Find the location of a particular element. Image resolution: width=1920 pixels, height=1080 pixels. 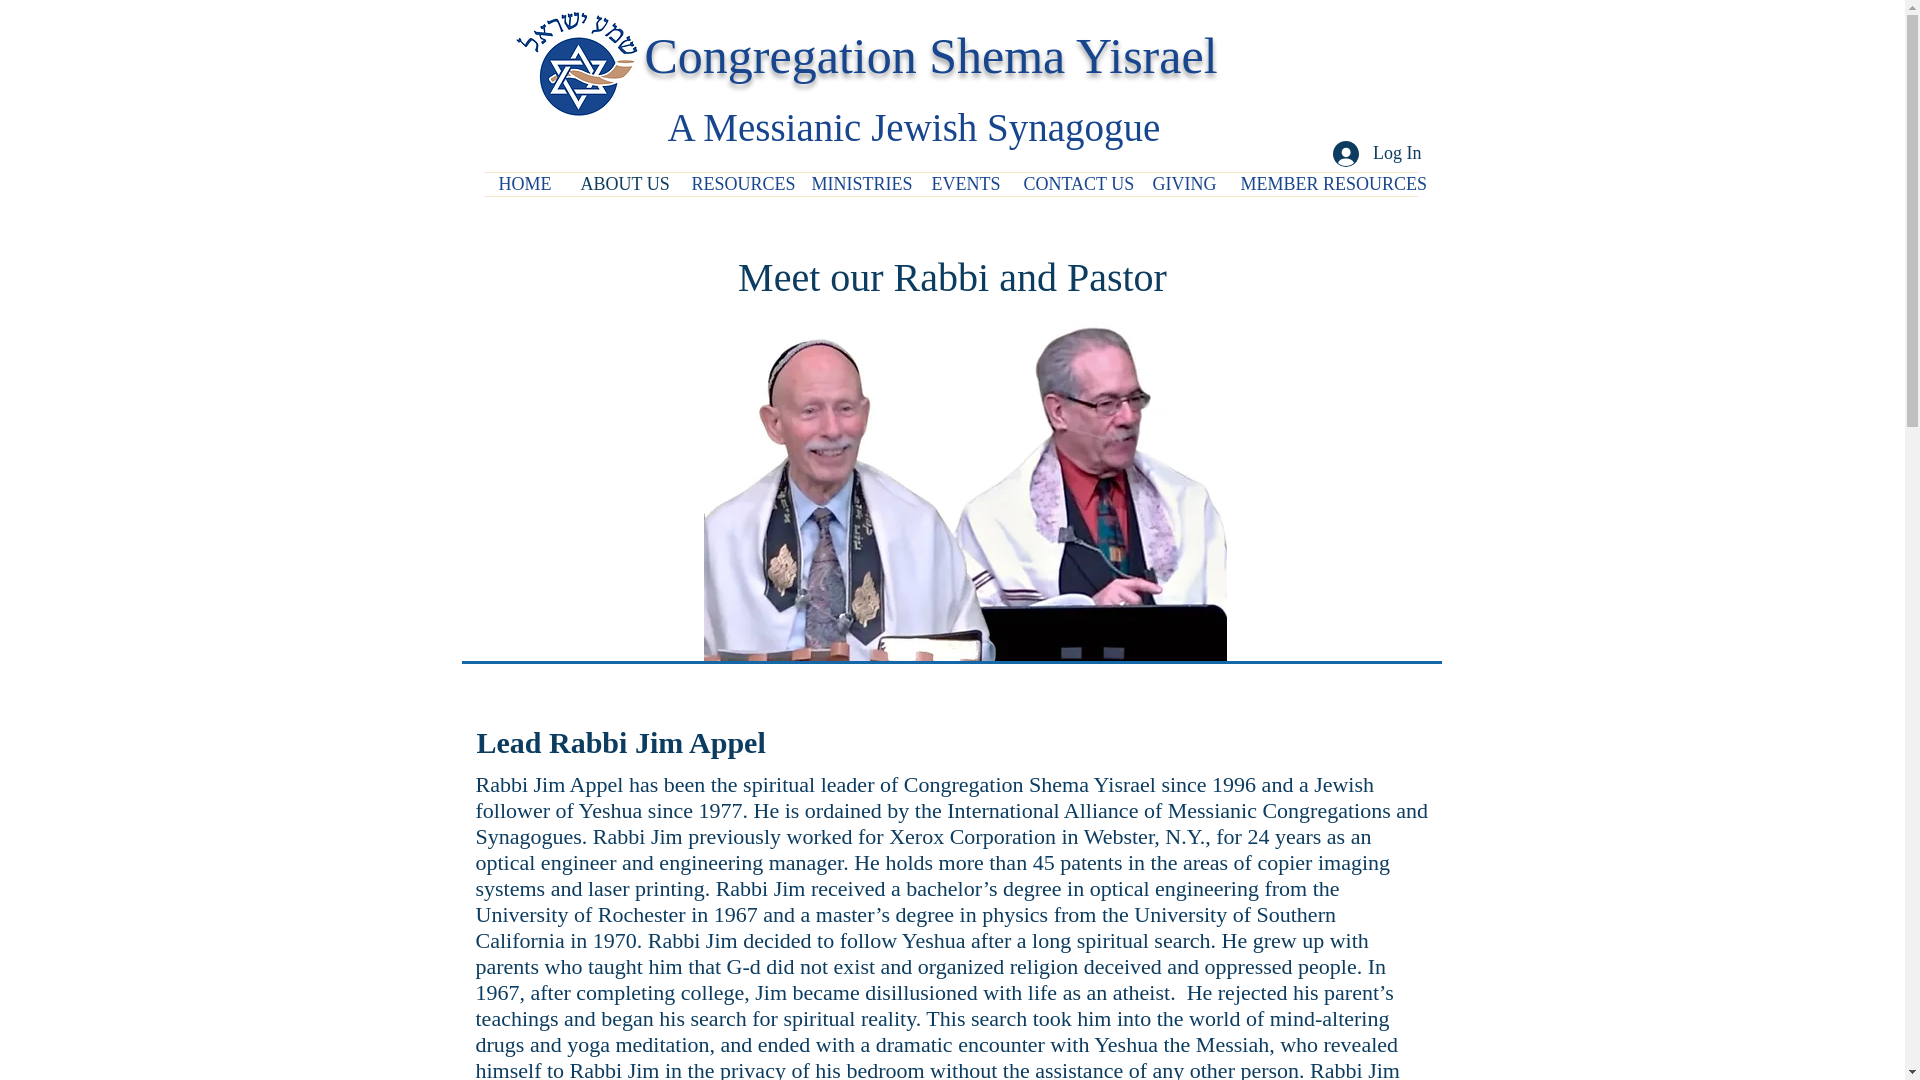

Log In is located at coordinates (1378, 152).